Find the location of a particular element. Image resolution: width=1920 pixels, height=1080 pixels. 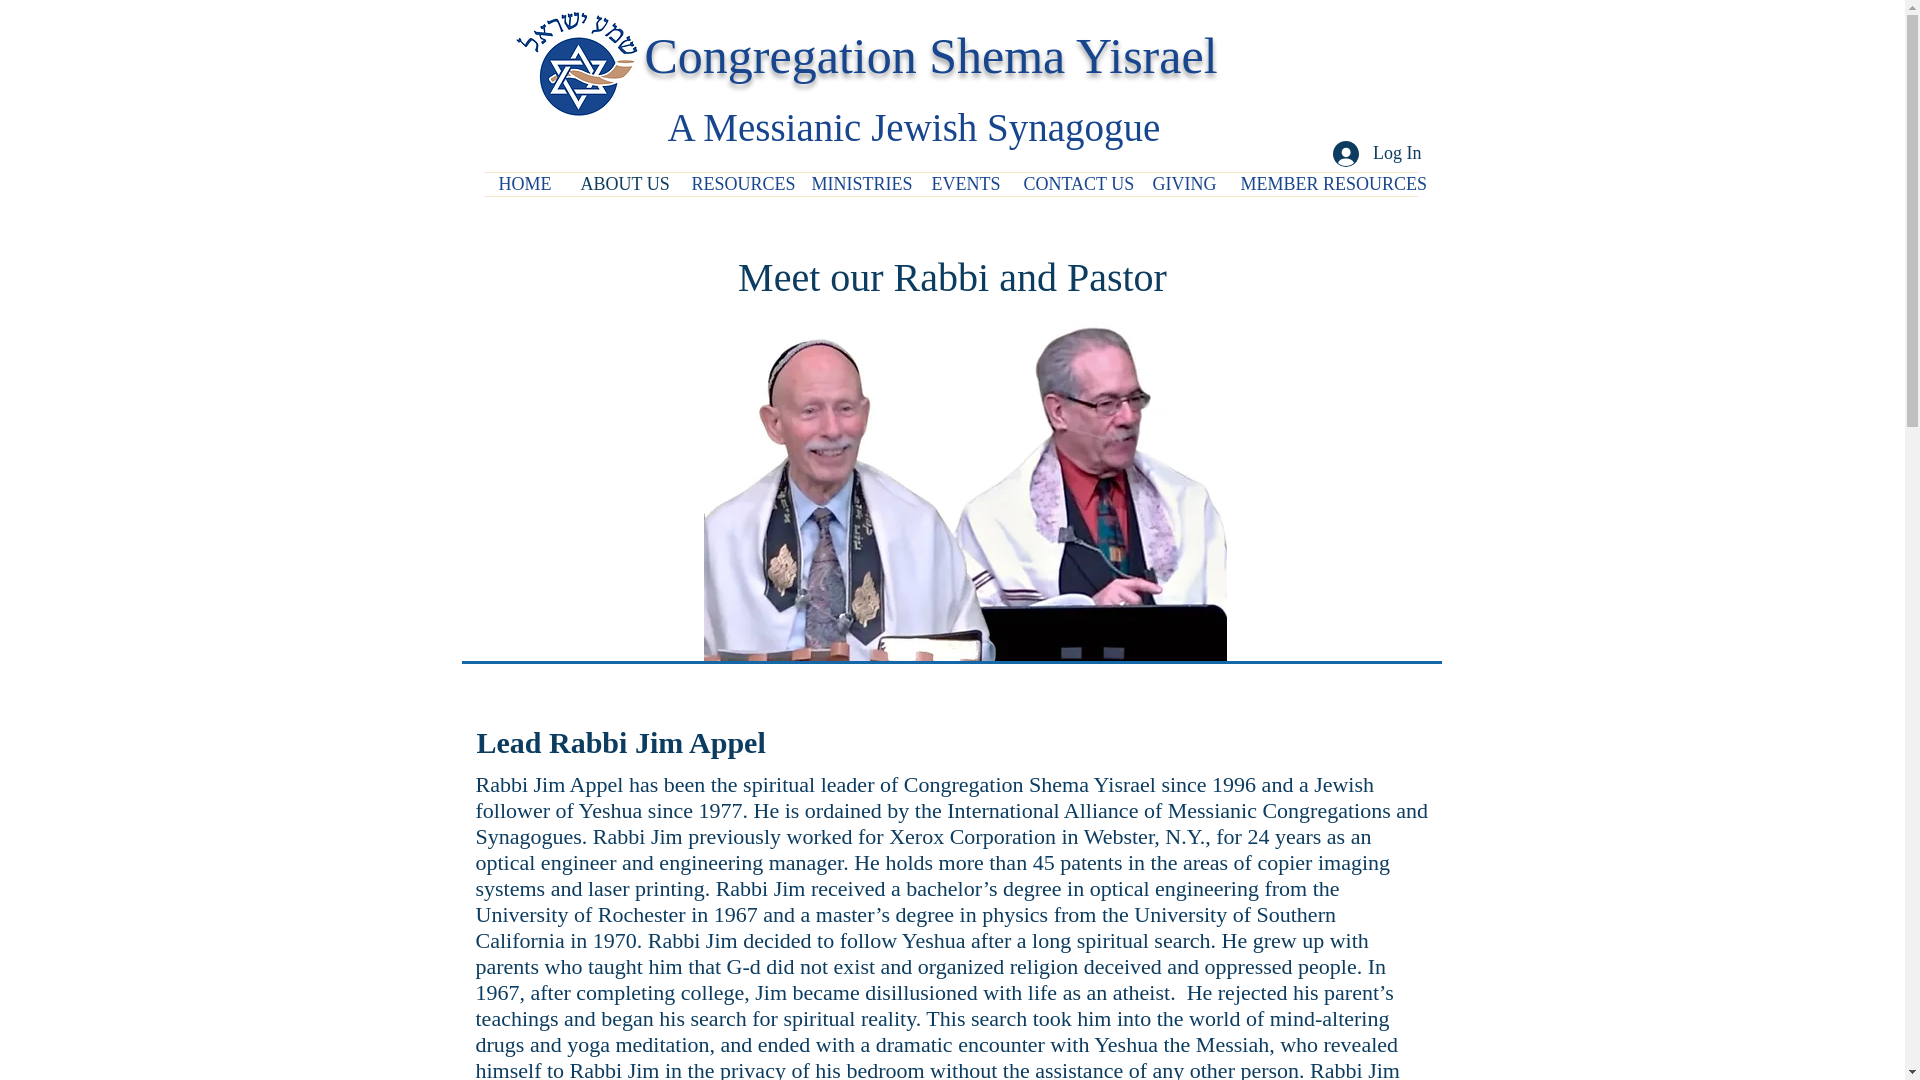

Log In is located at coordinates (1378, 152).